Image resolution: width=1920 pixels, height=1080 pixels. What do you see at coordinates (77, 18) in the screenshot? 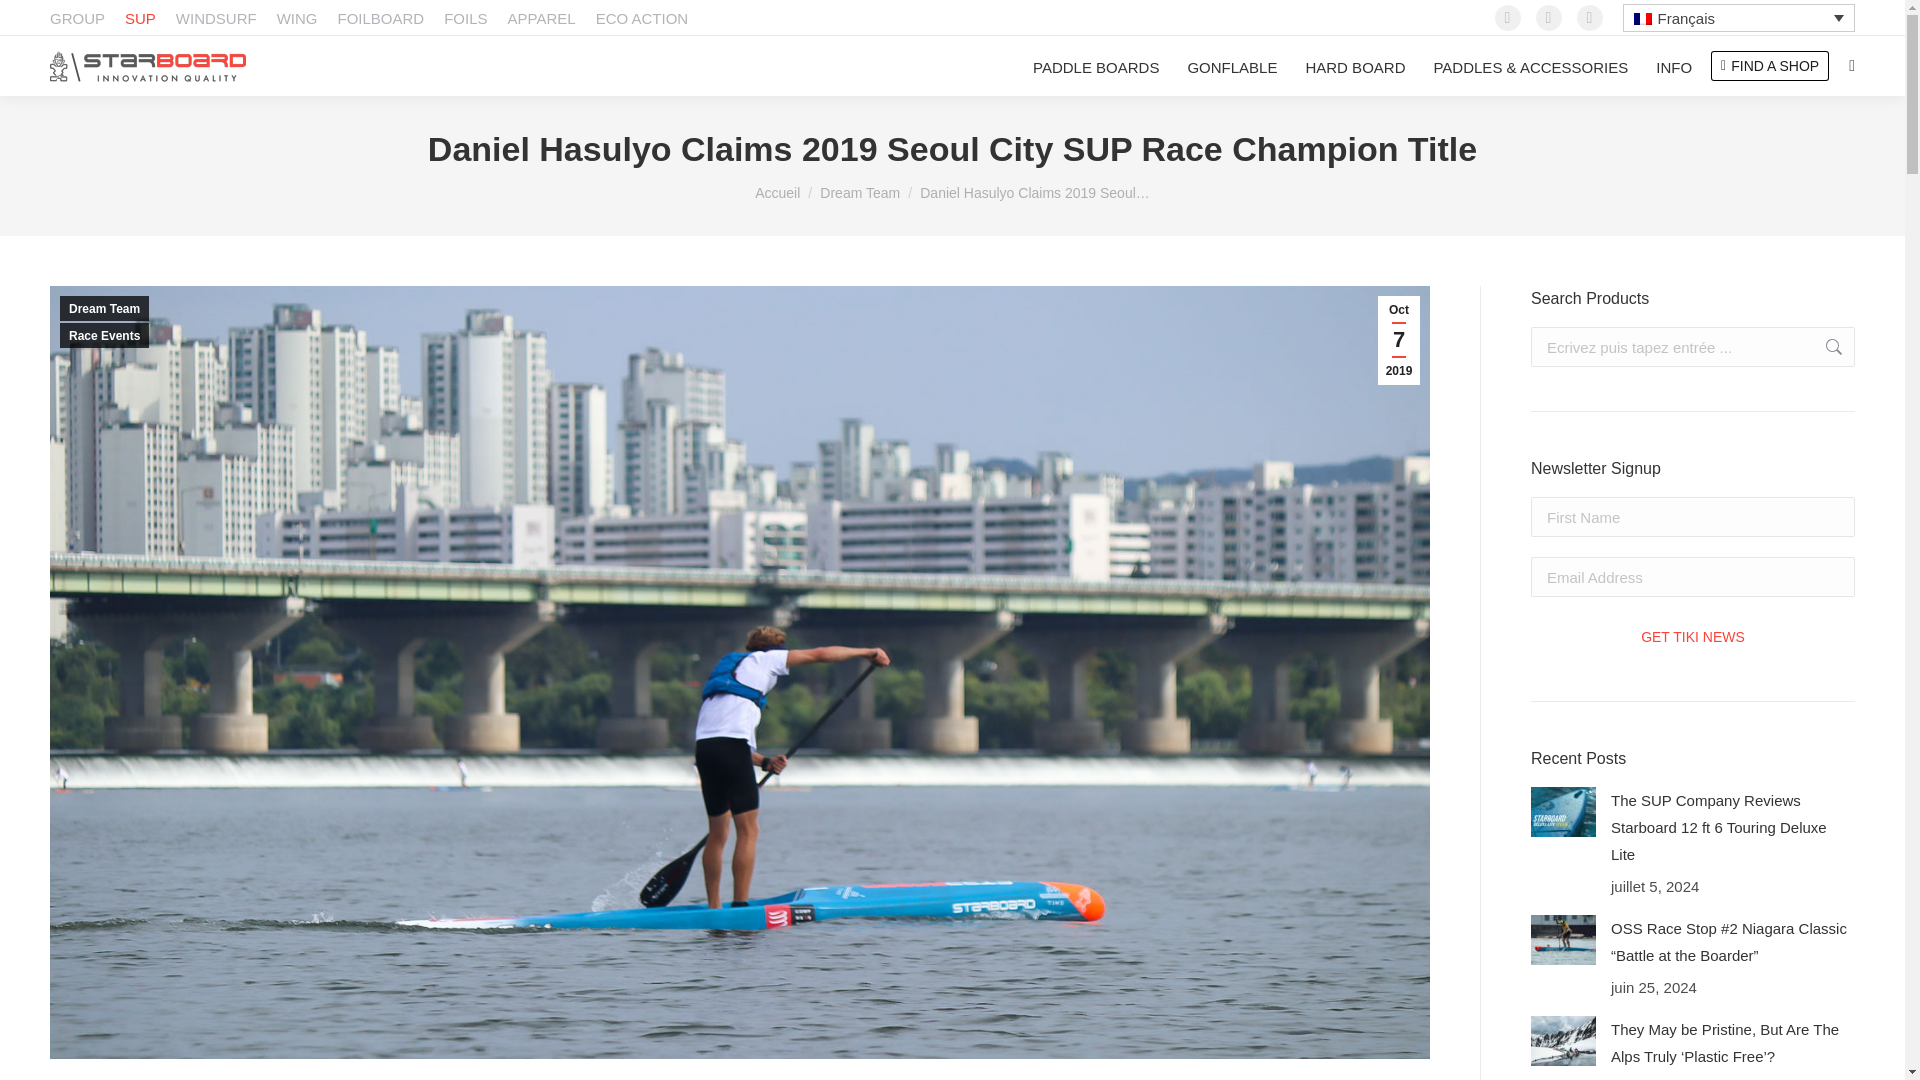
I see `GROUP` at bounding box center [77, 18].